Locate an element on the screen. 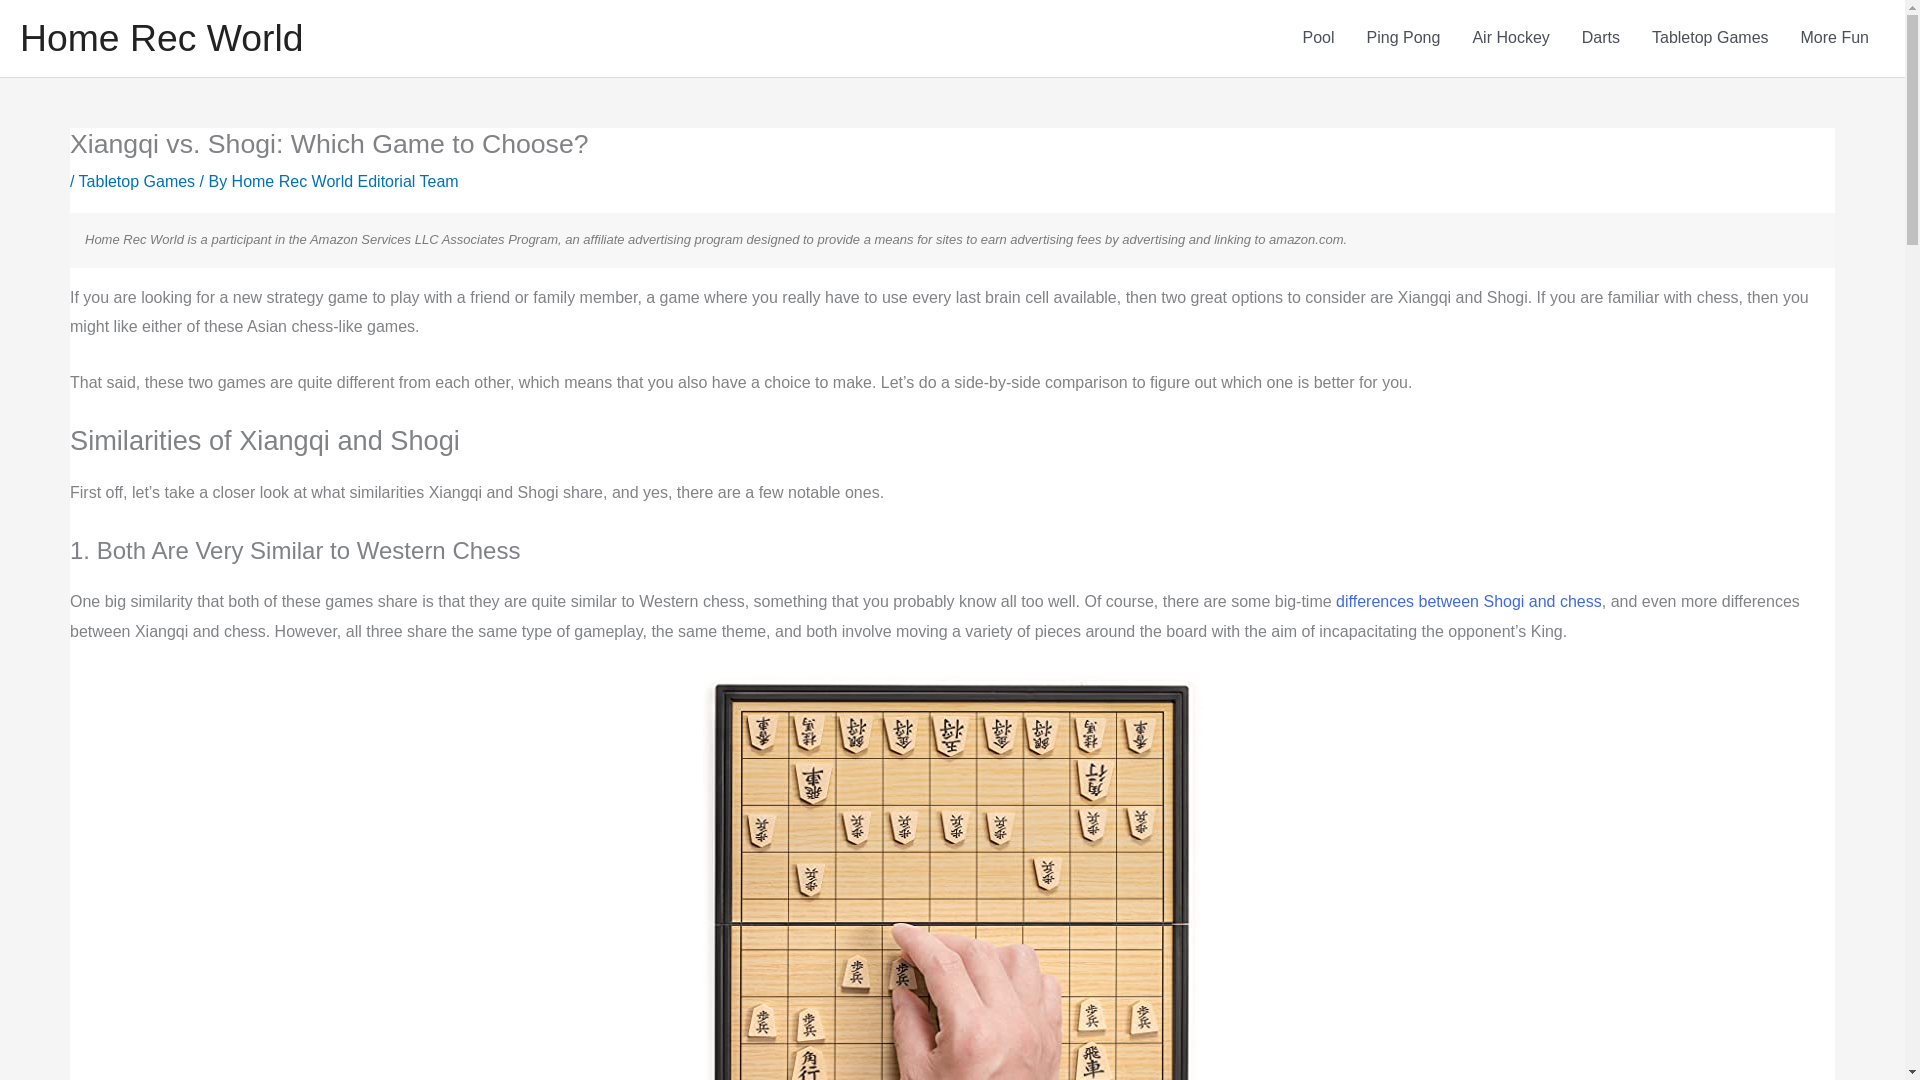 This screenshot has height=1080, width=1920. Home Rec World is located at coordinates (161, 38).